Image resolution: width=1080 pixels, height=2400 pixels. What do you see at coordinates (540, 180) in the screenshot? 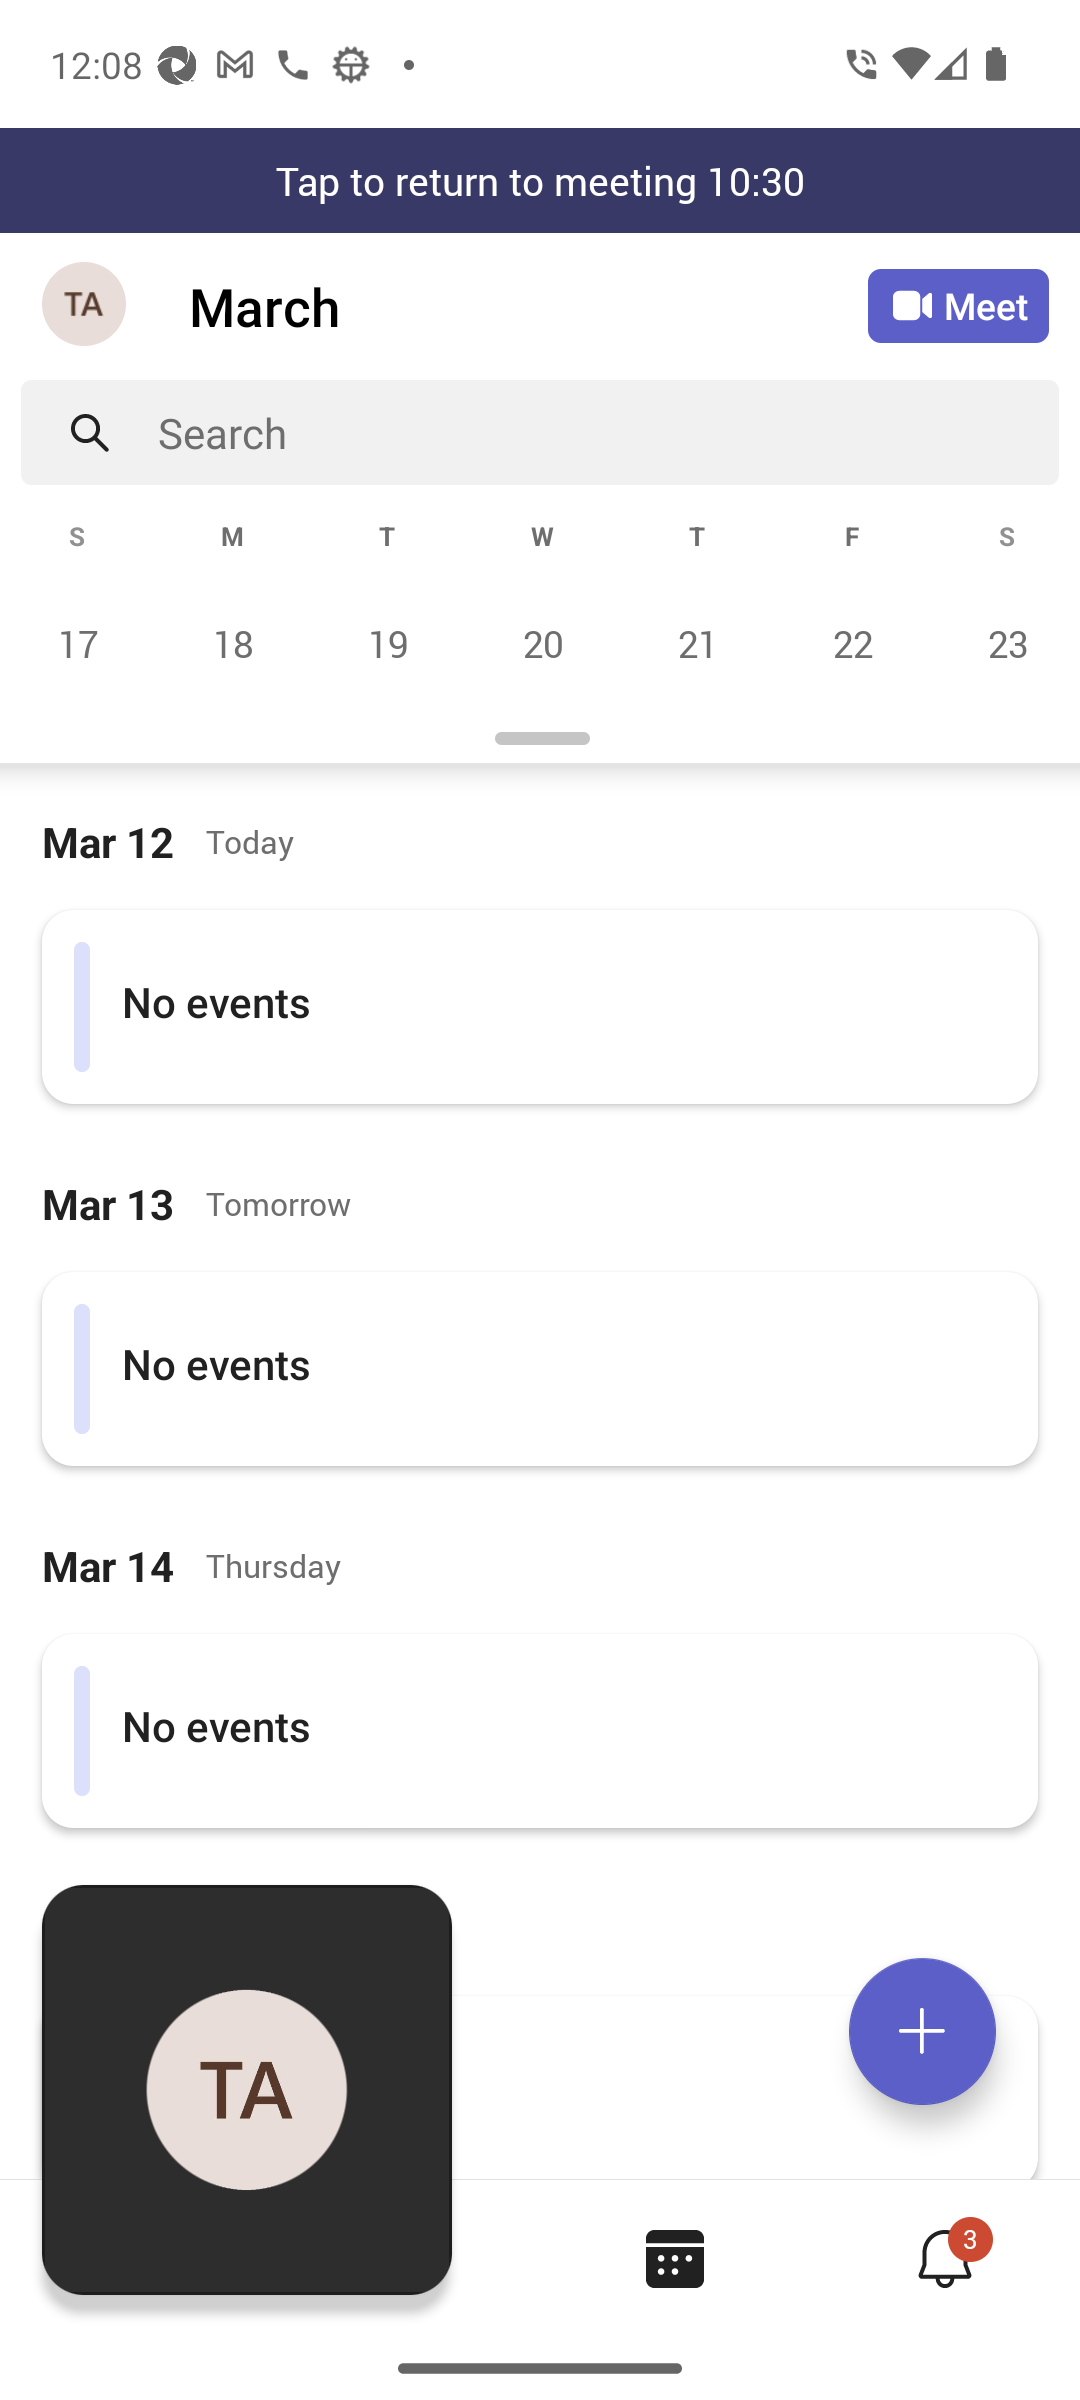
I see `Tap to return to meeting 10:30` at bounding box center [540, 180].